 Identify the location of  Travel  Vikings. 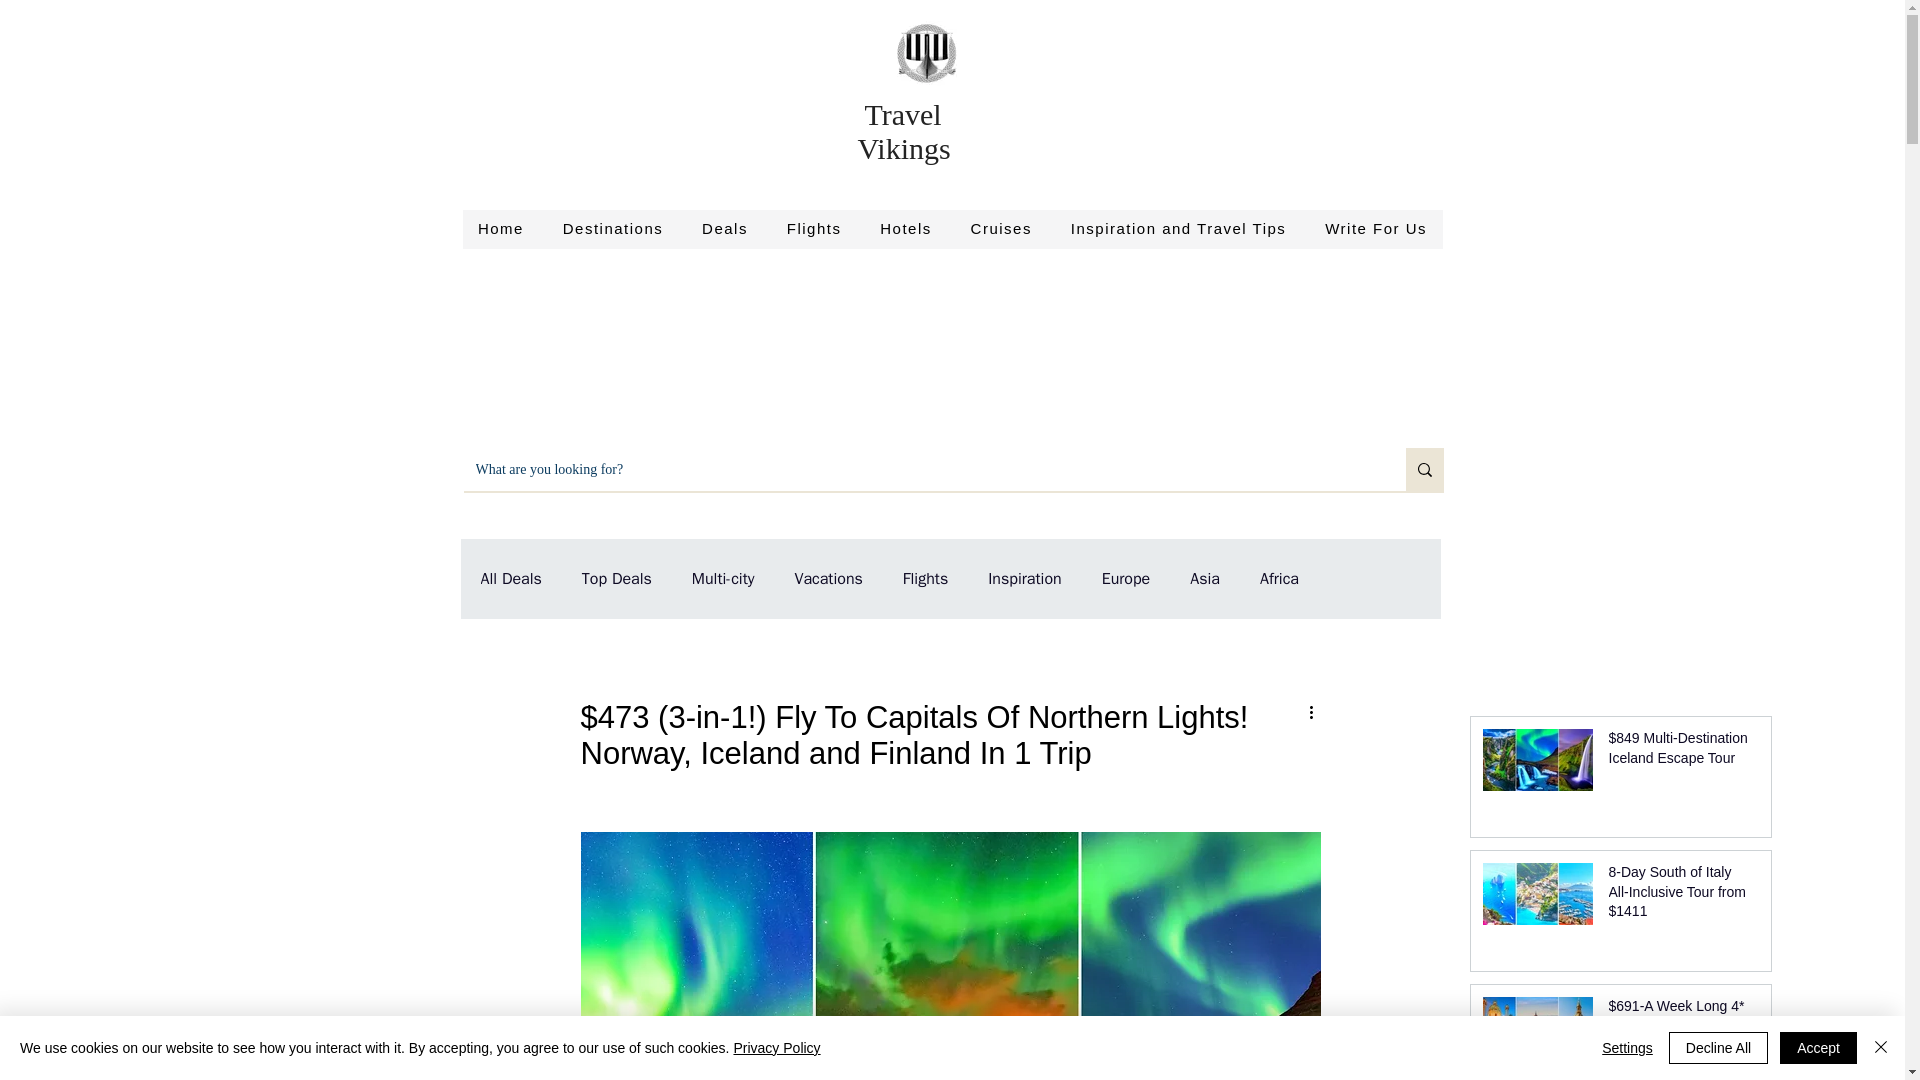
(904, 132).